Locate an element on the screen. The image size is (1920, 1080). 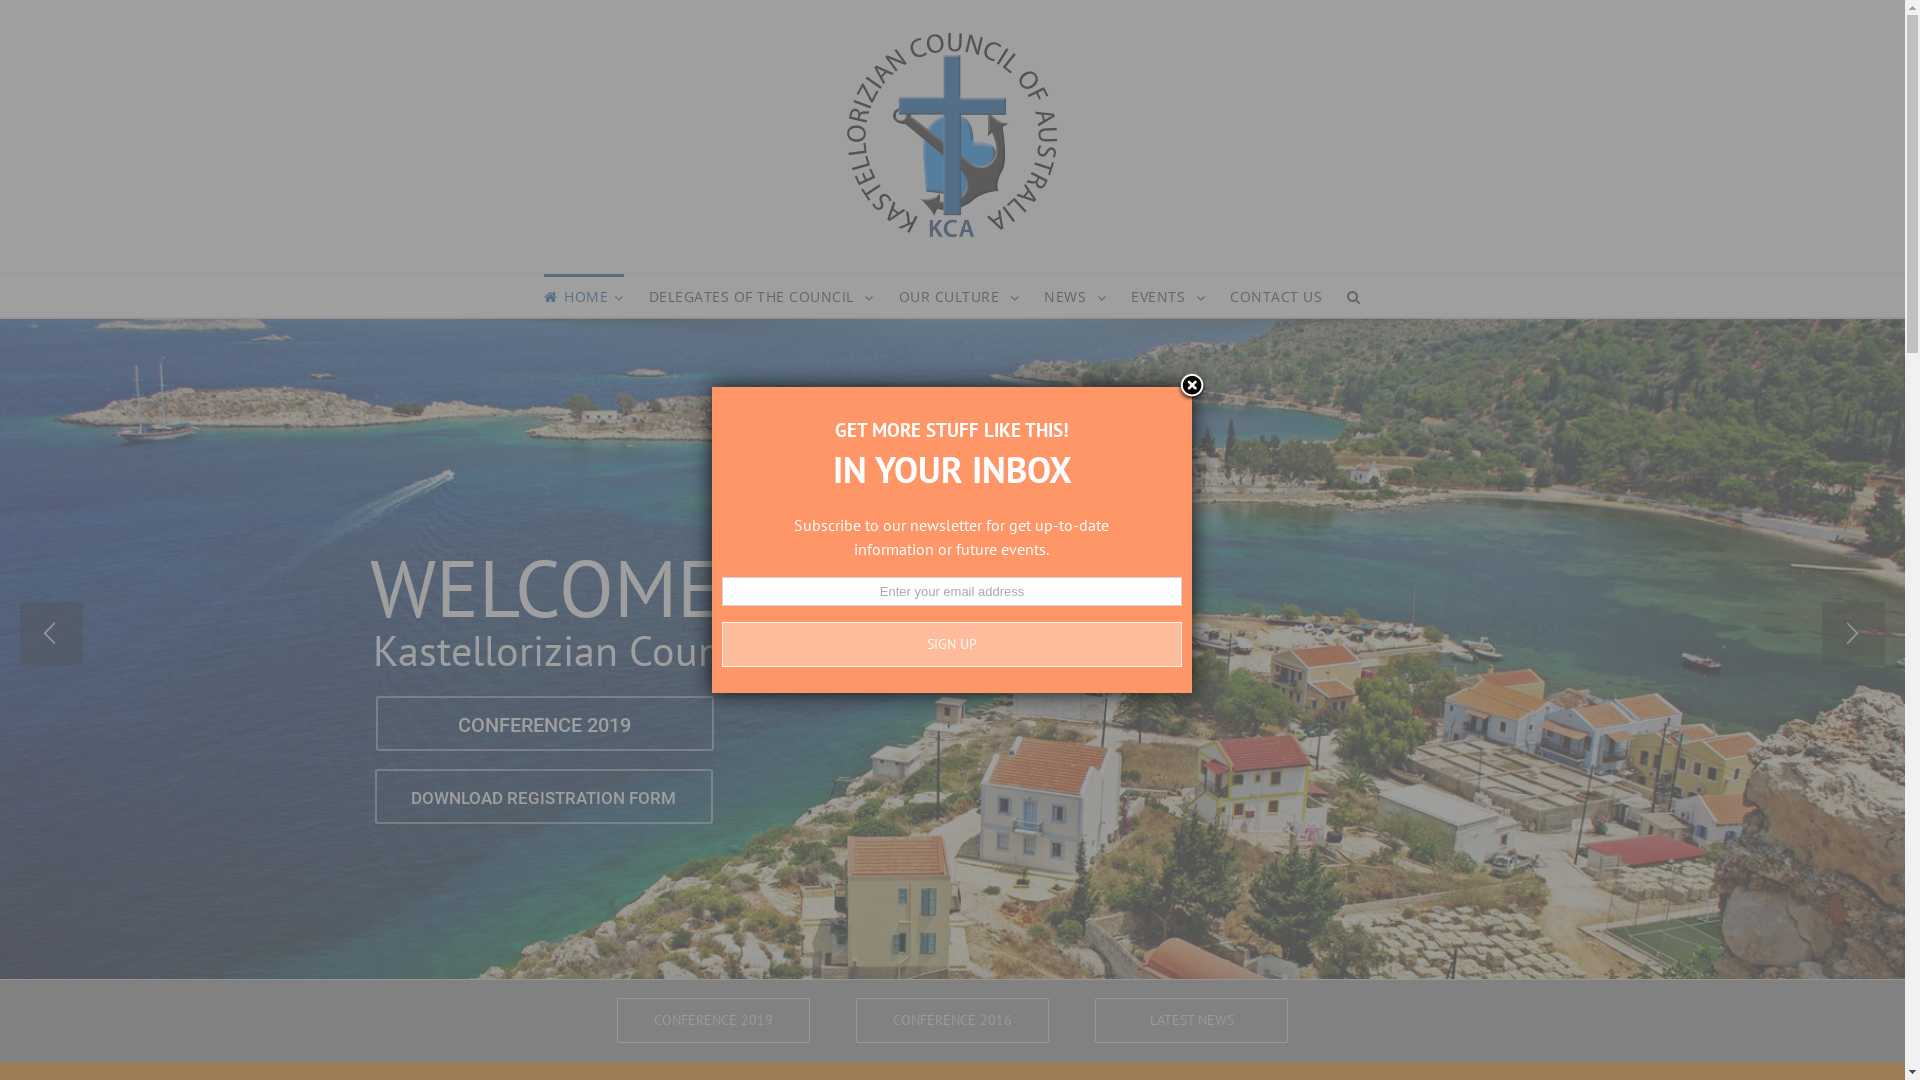
DELEGATES OF THE COUNCIL is located at coordinates (762, 296).